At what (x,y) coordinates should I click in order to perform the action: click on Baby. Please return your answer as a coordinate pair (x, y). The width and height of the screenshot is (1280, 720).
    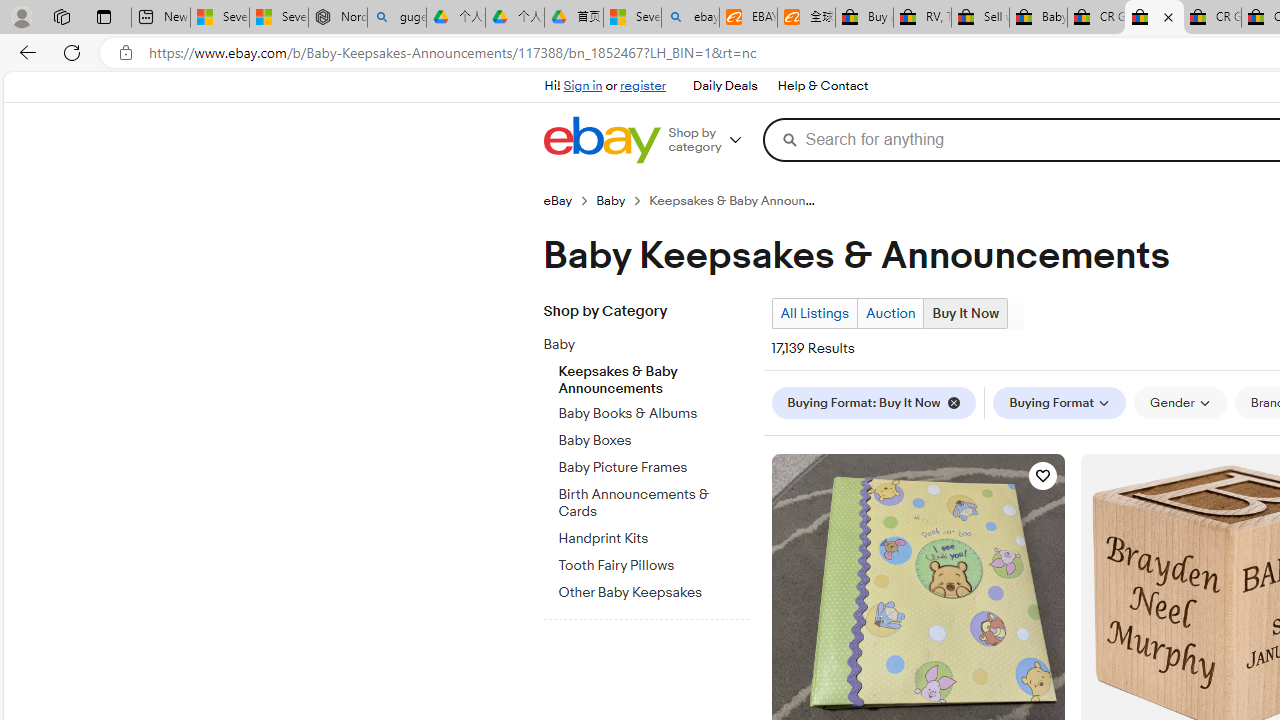
    Looking at the image, I should click on (653, 341).